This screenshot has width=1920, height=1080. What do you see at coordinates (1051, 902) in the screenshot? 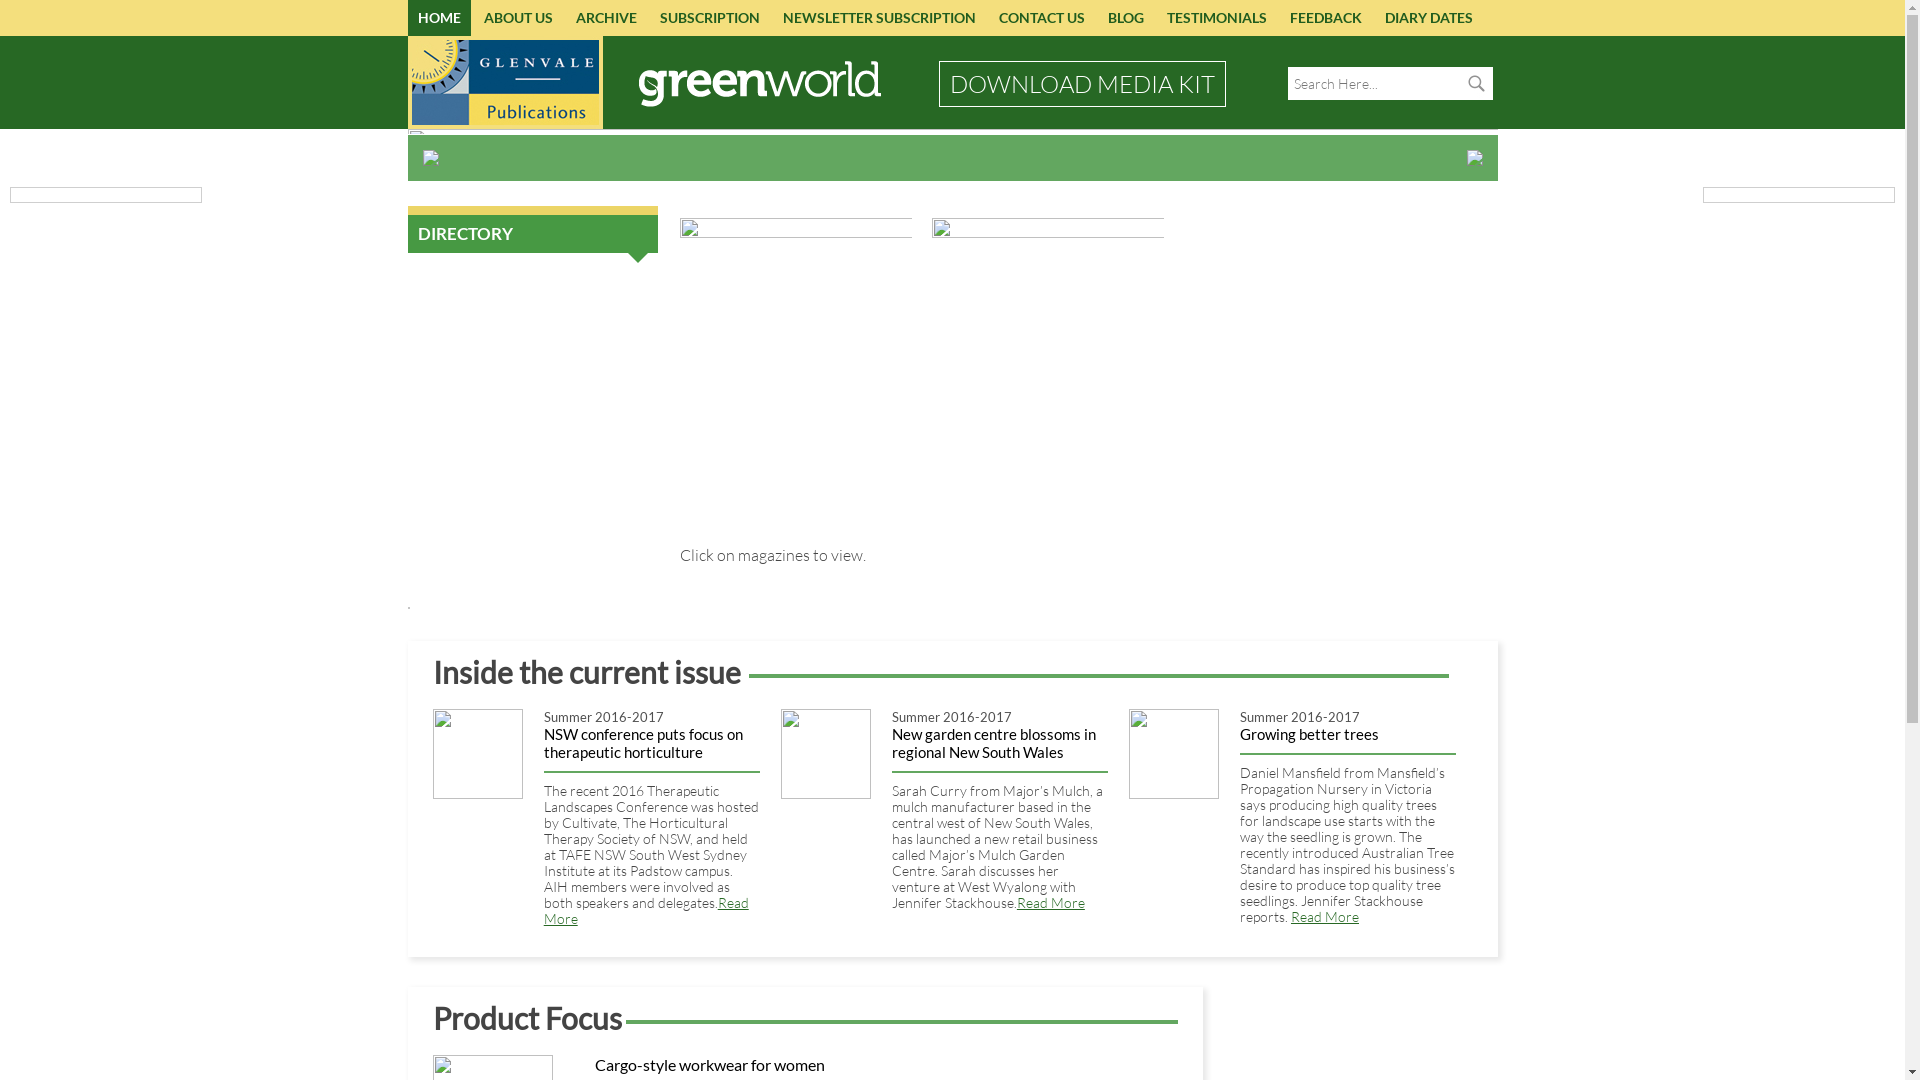
I see `Read More` at bounding box center [1051, 902].